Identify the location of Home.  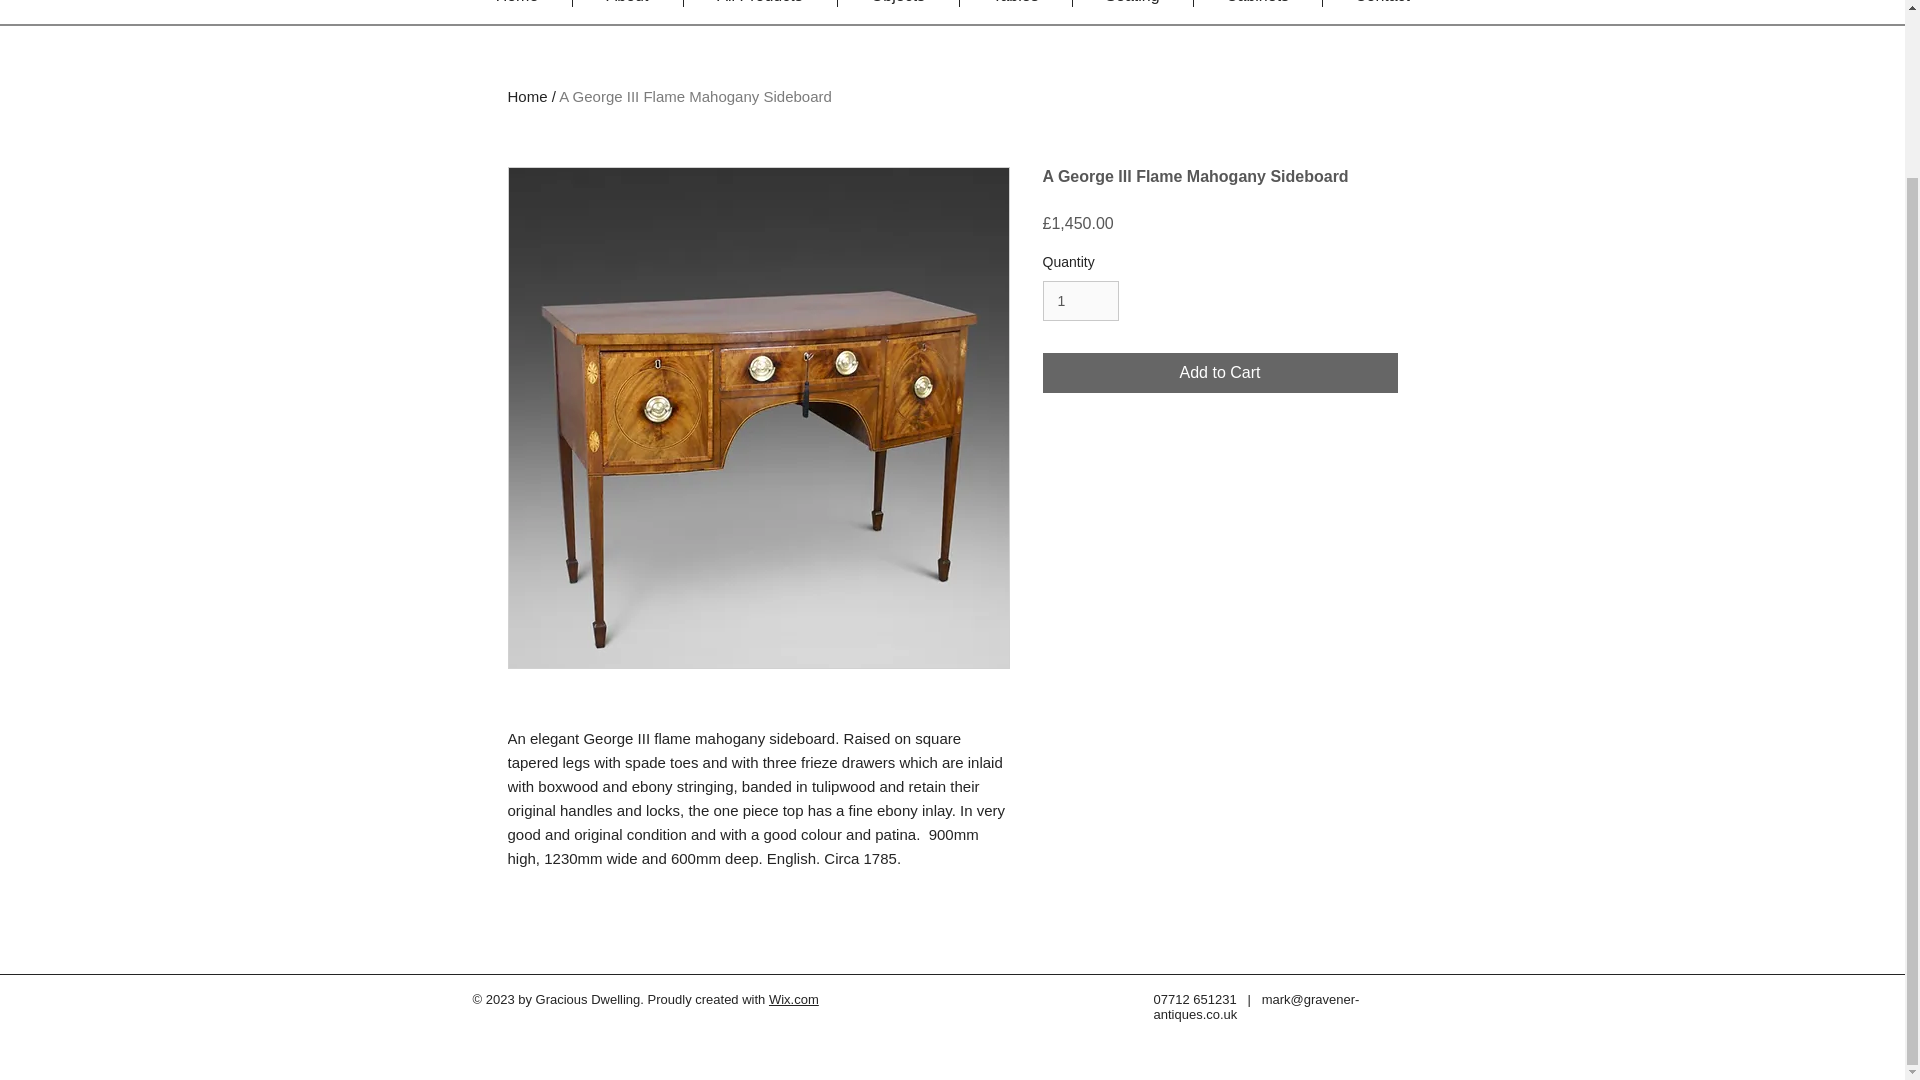
(516, 3).